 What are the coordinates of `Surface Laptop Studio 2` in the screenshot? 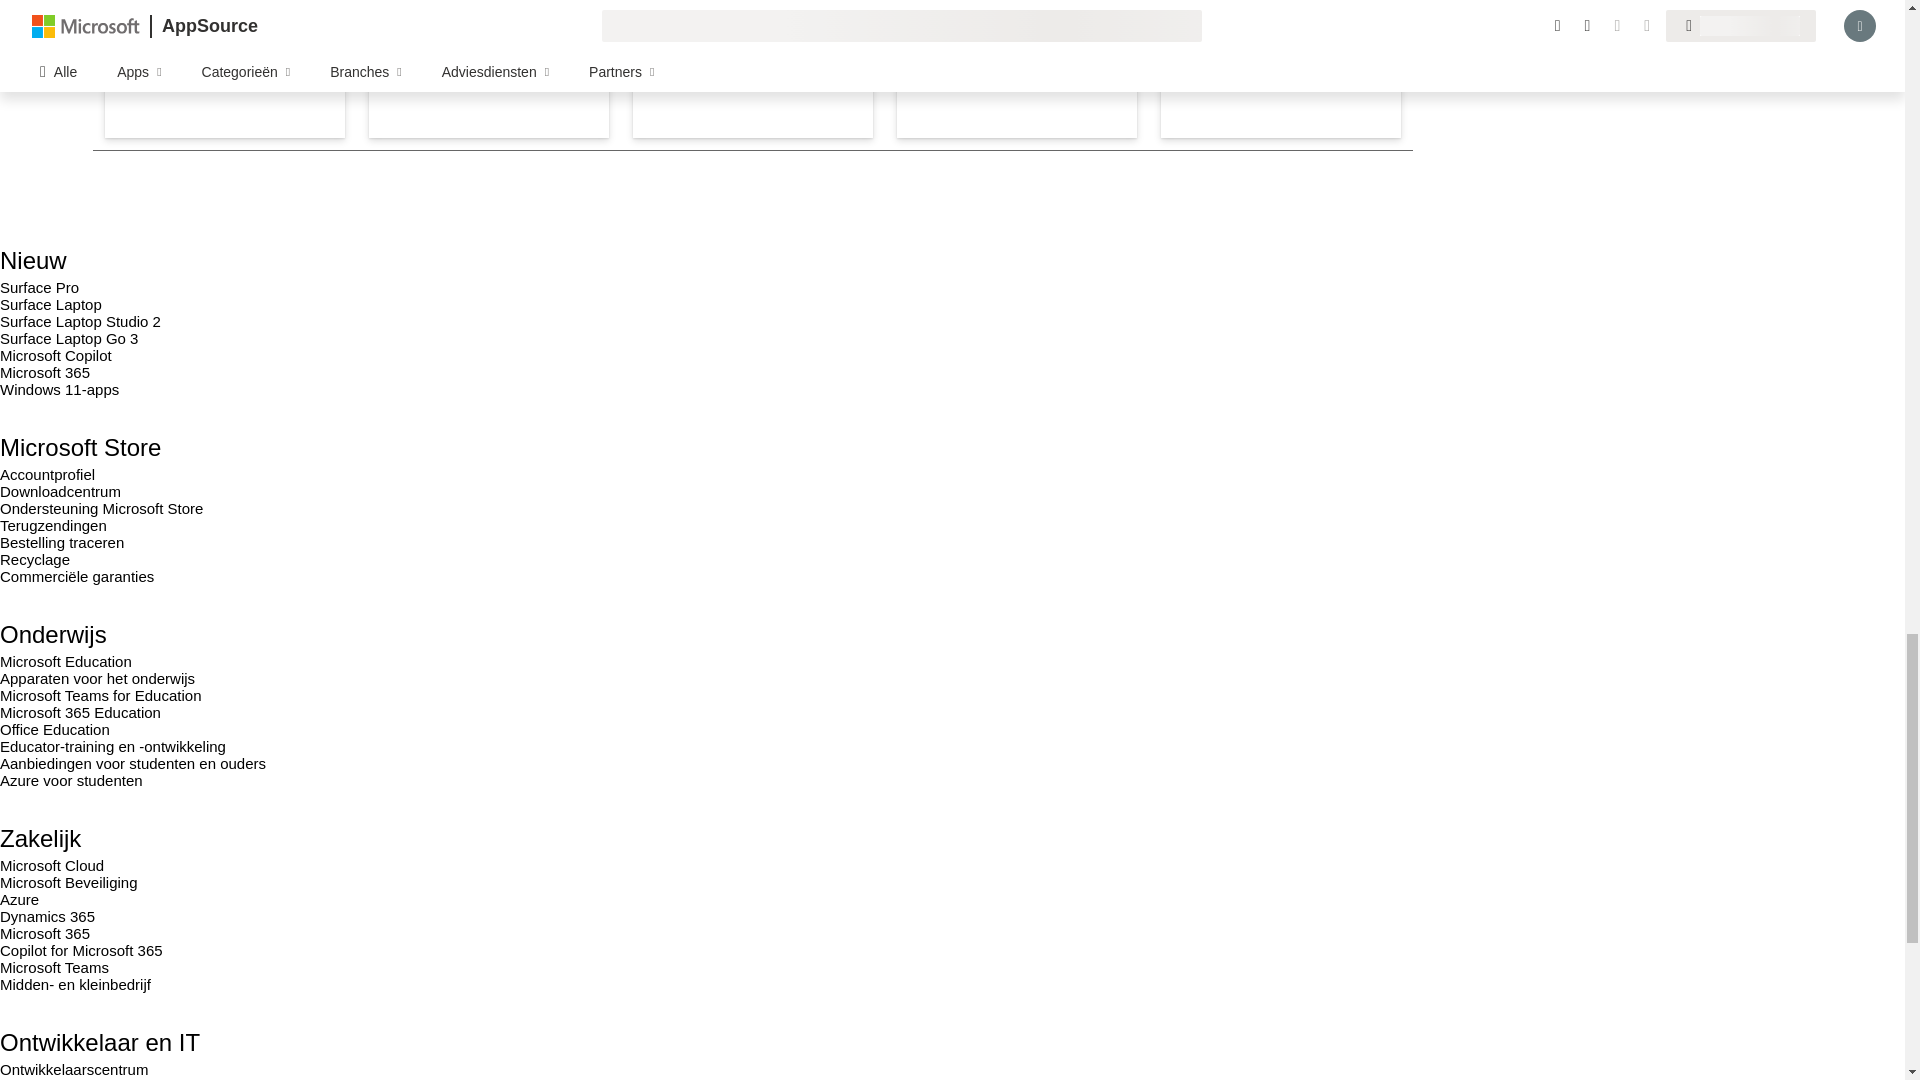 It's located at (80, 322).